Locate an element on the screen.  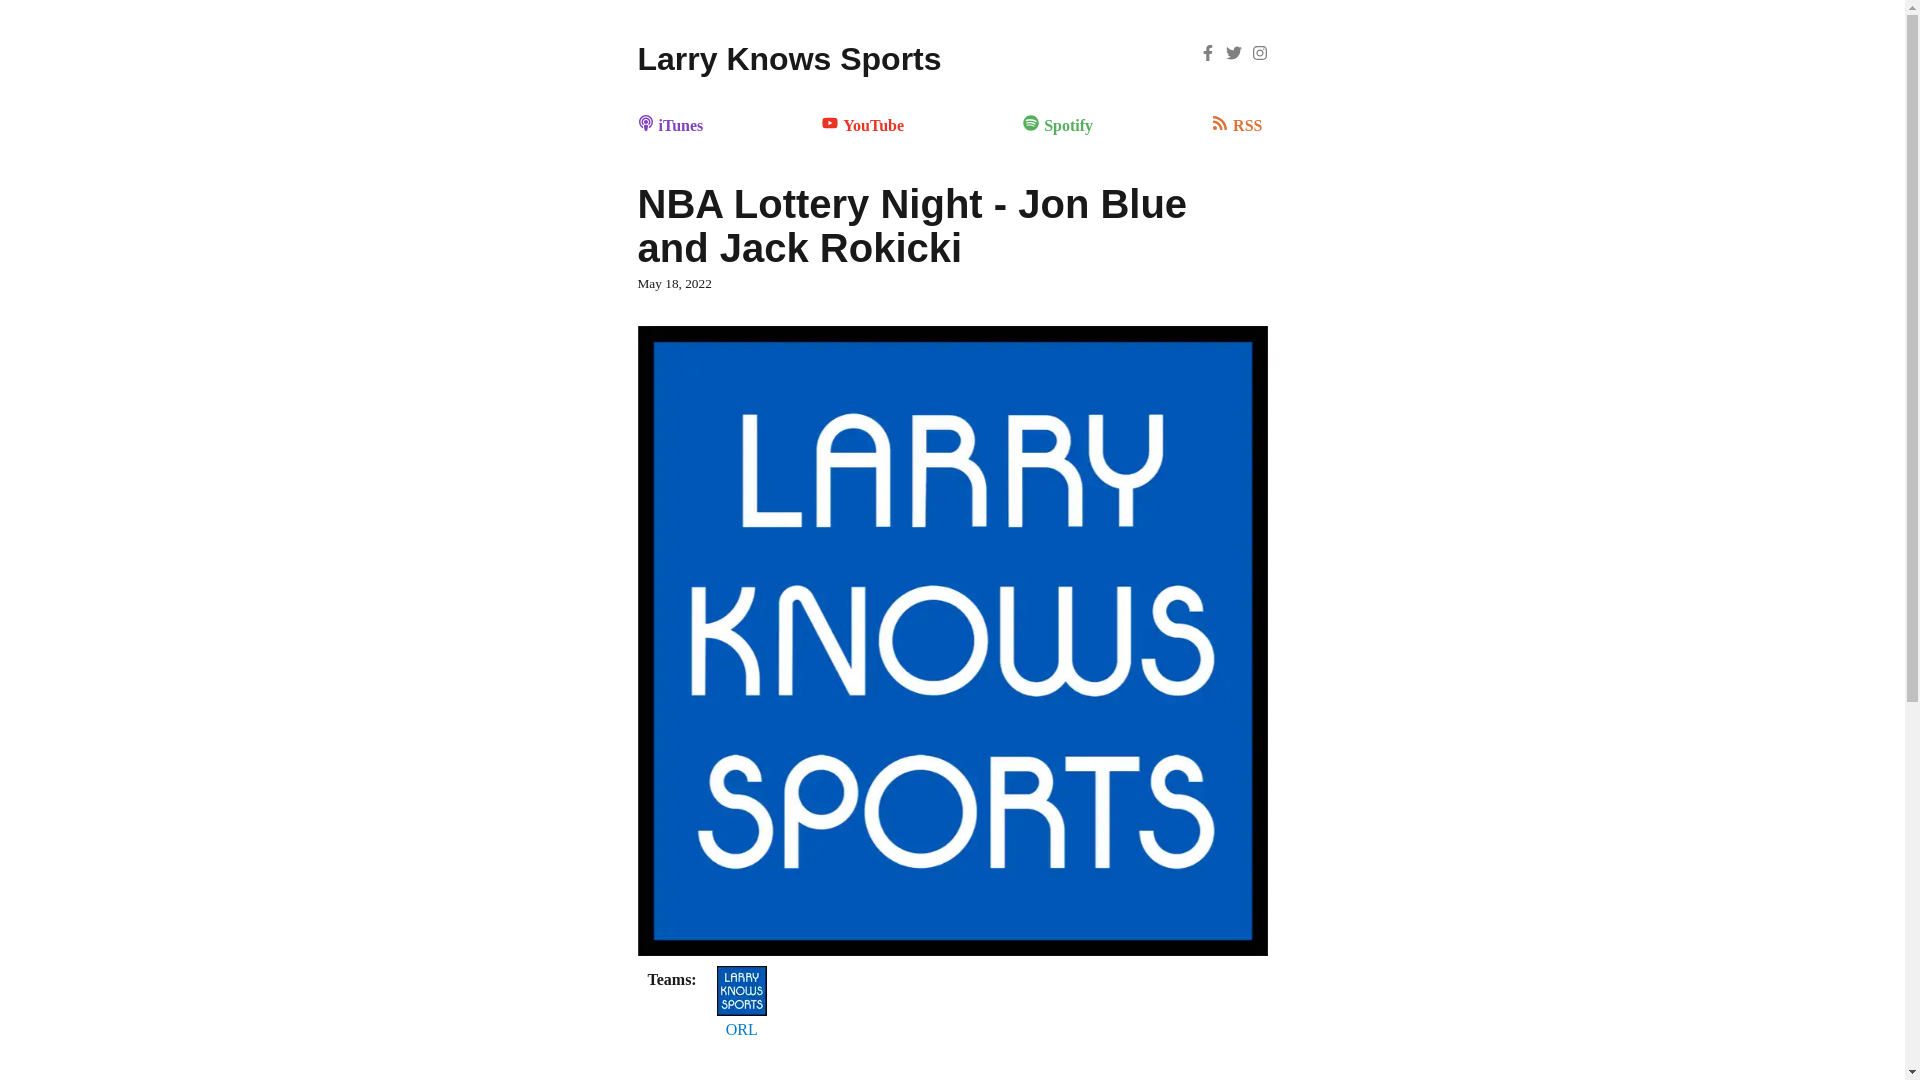
YouTube is located at coordinates (864, 124).